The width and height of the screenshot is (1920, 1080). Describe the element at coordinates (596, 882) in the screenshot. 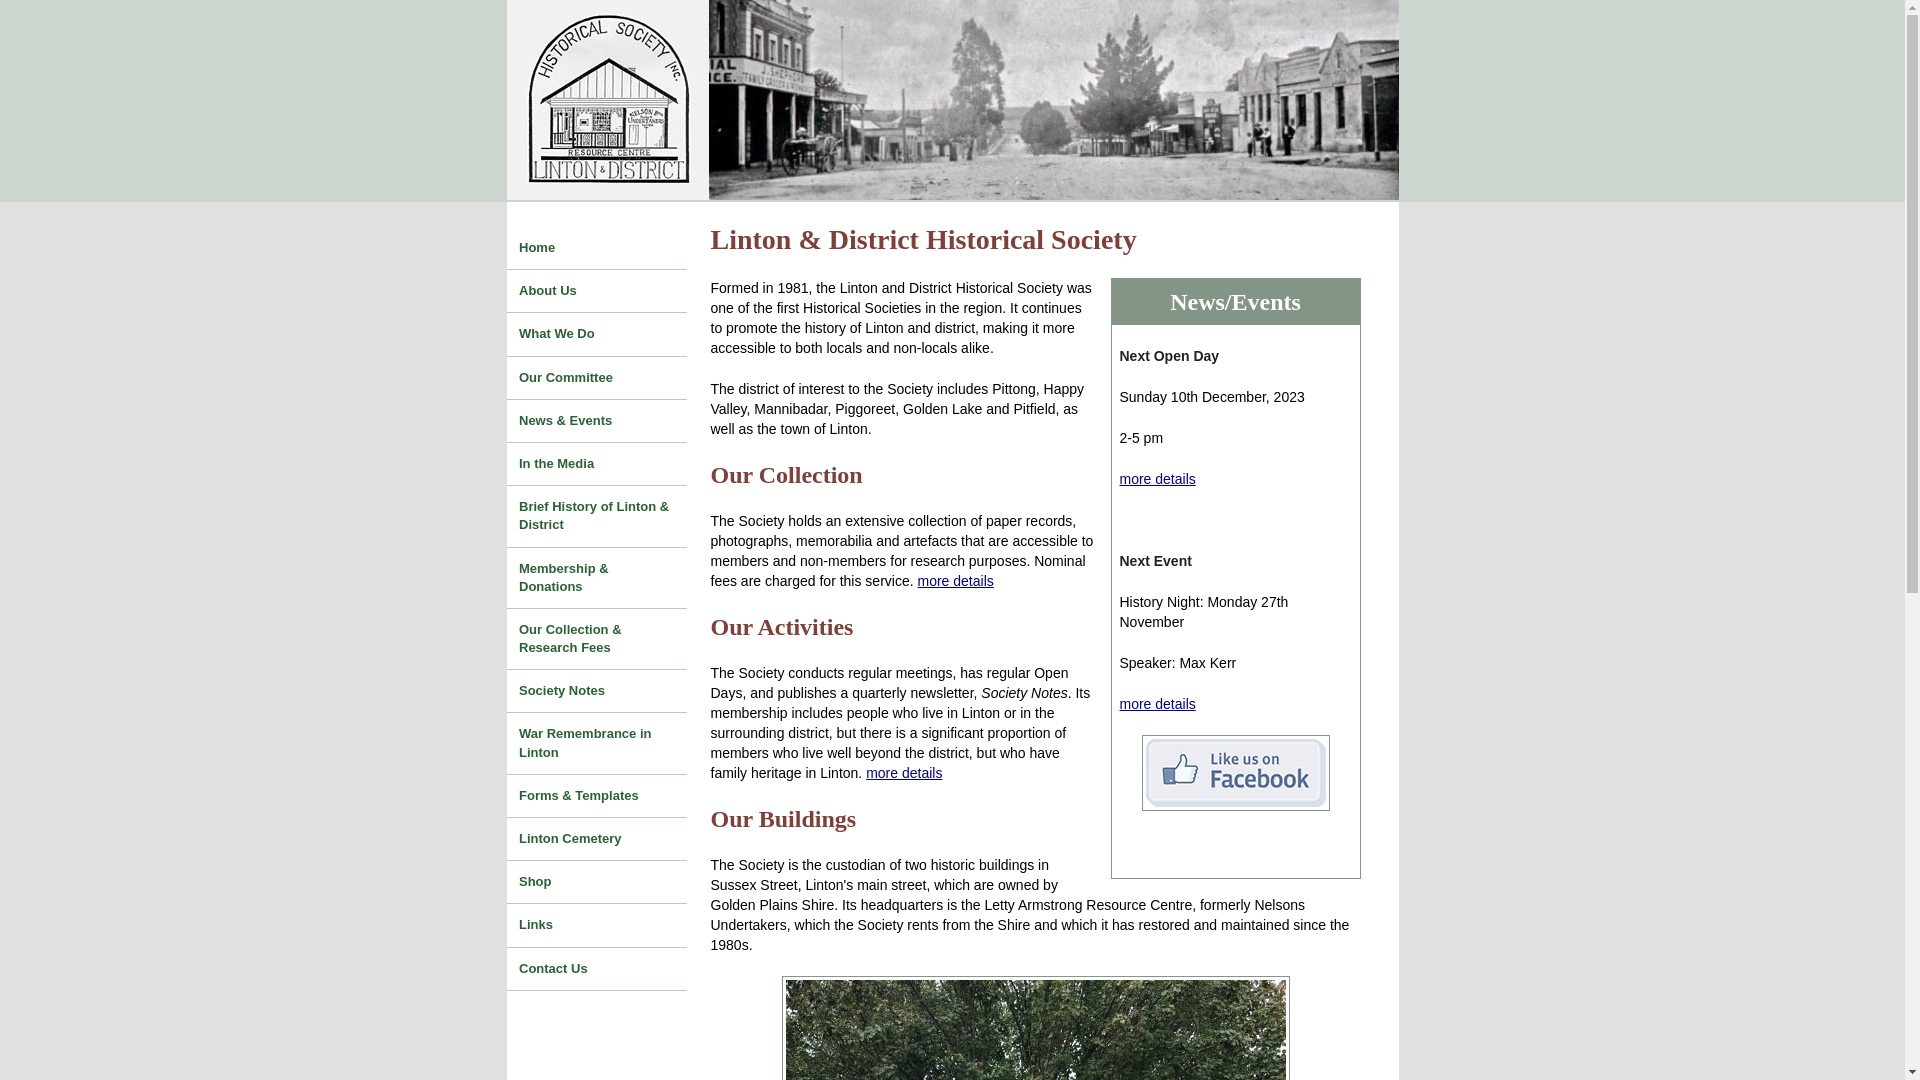

I see `Shop` at that location.